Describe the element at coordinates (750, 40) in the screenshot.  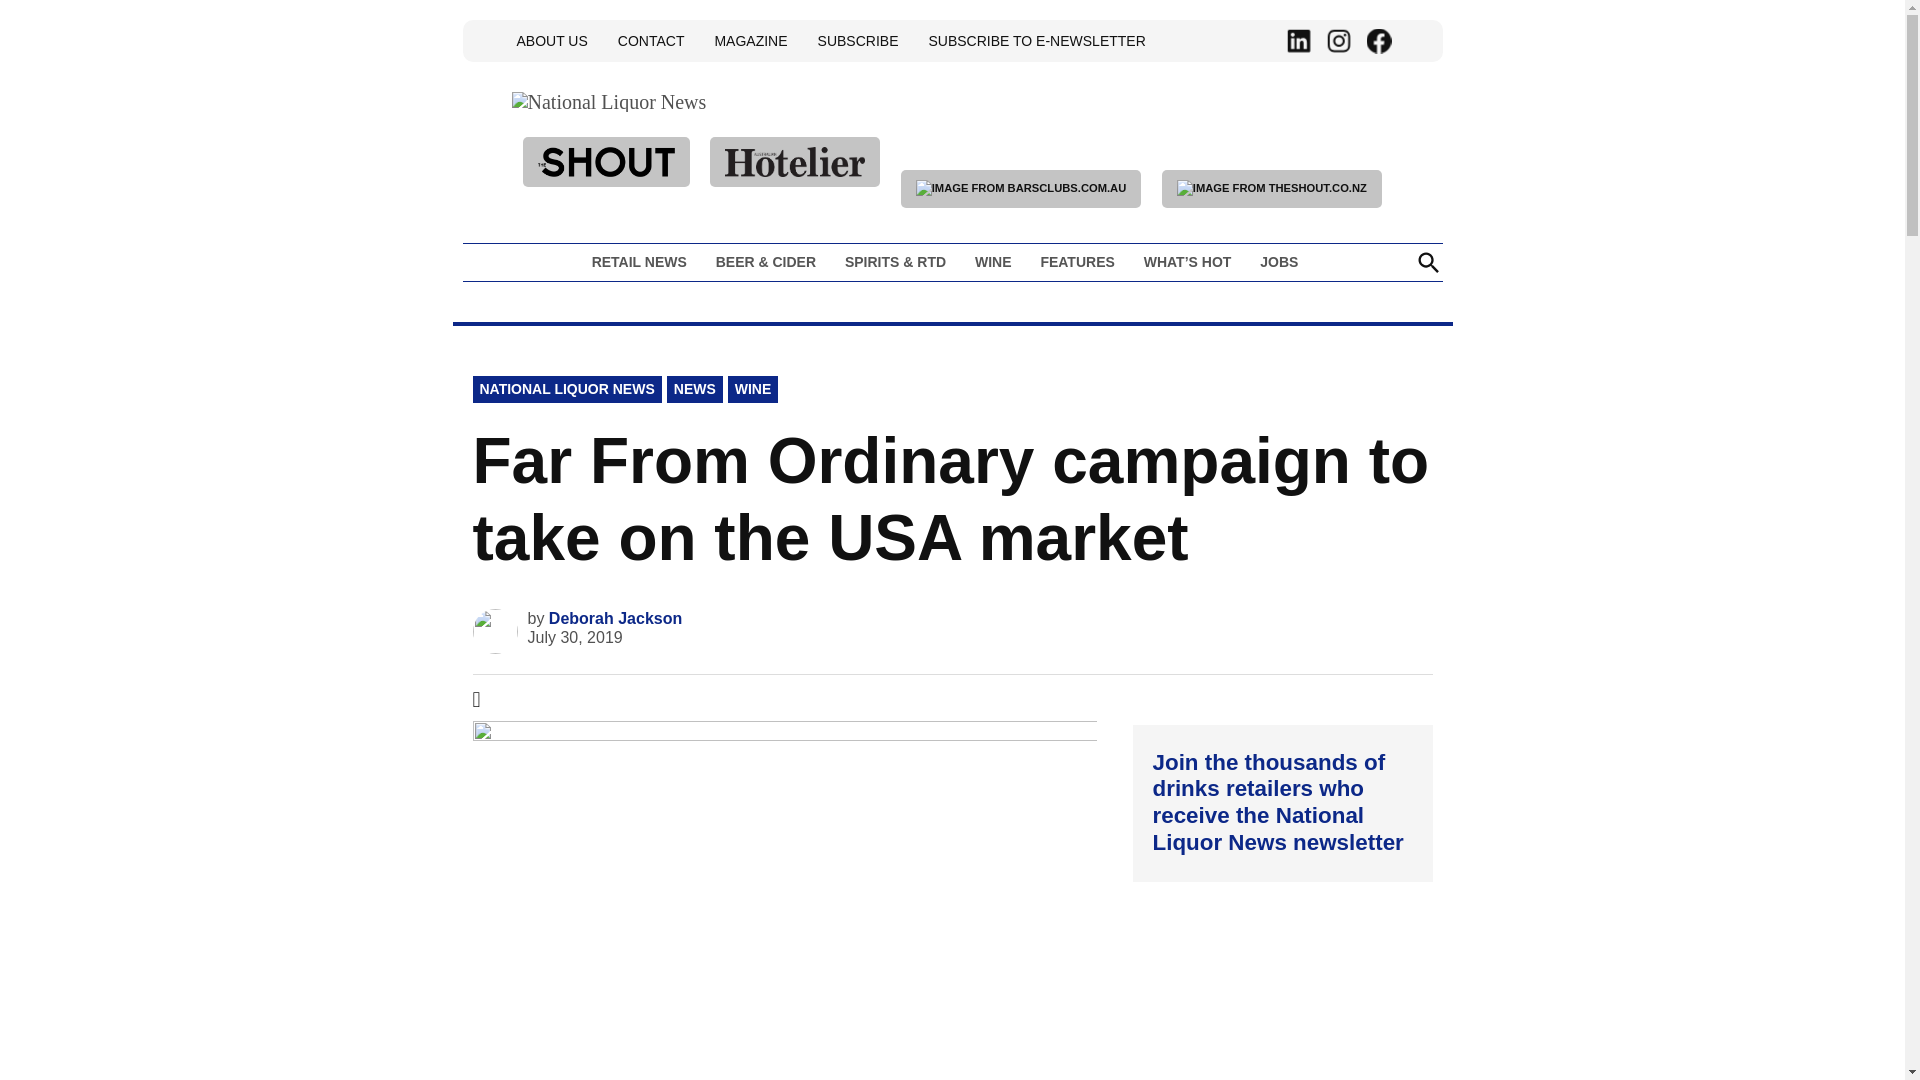
I see `MAGAZINE` at that location.